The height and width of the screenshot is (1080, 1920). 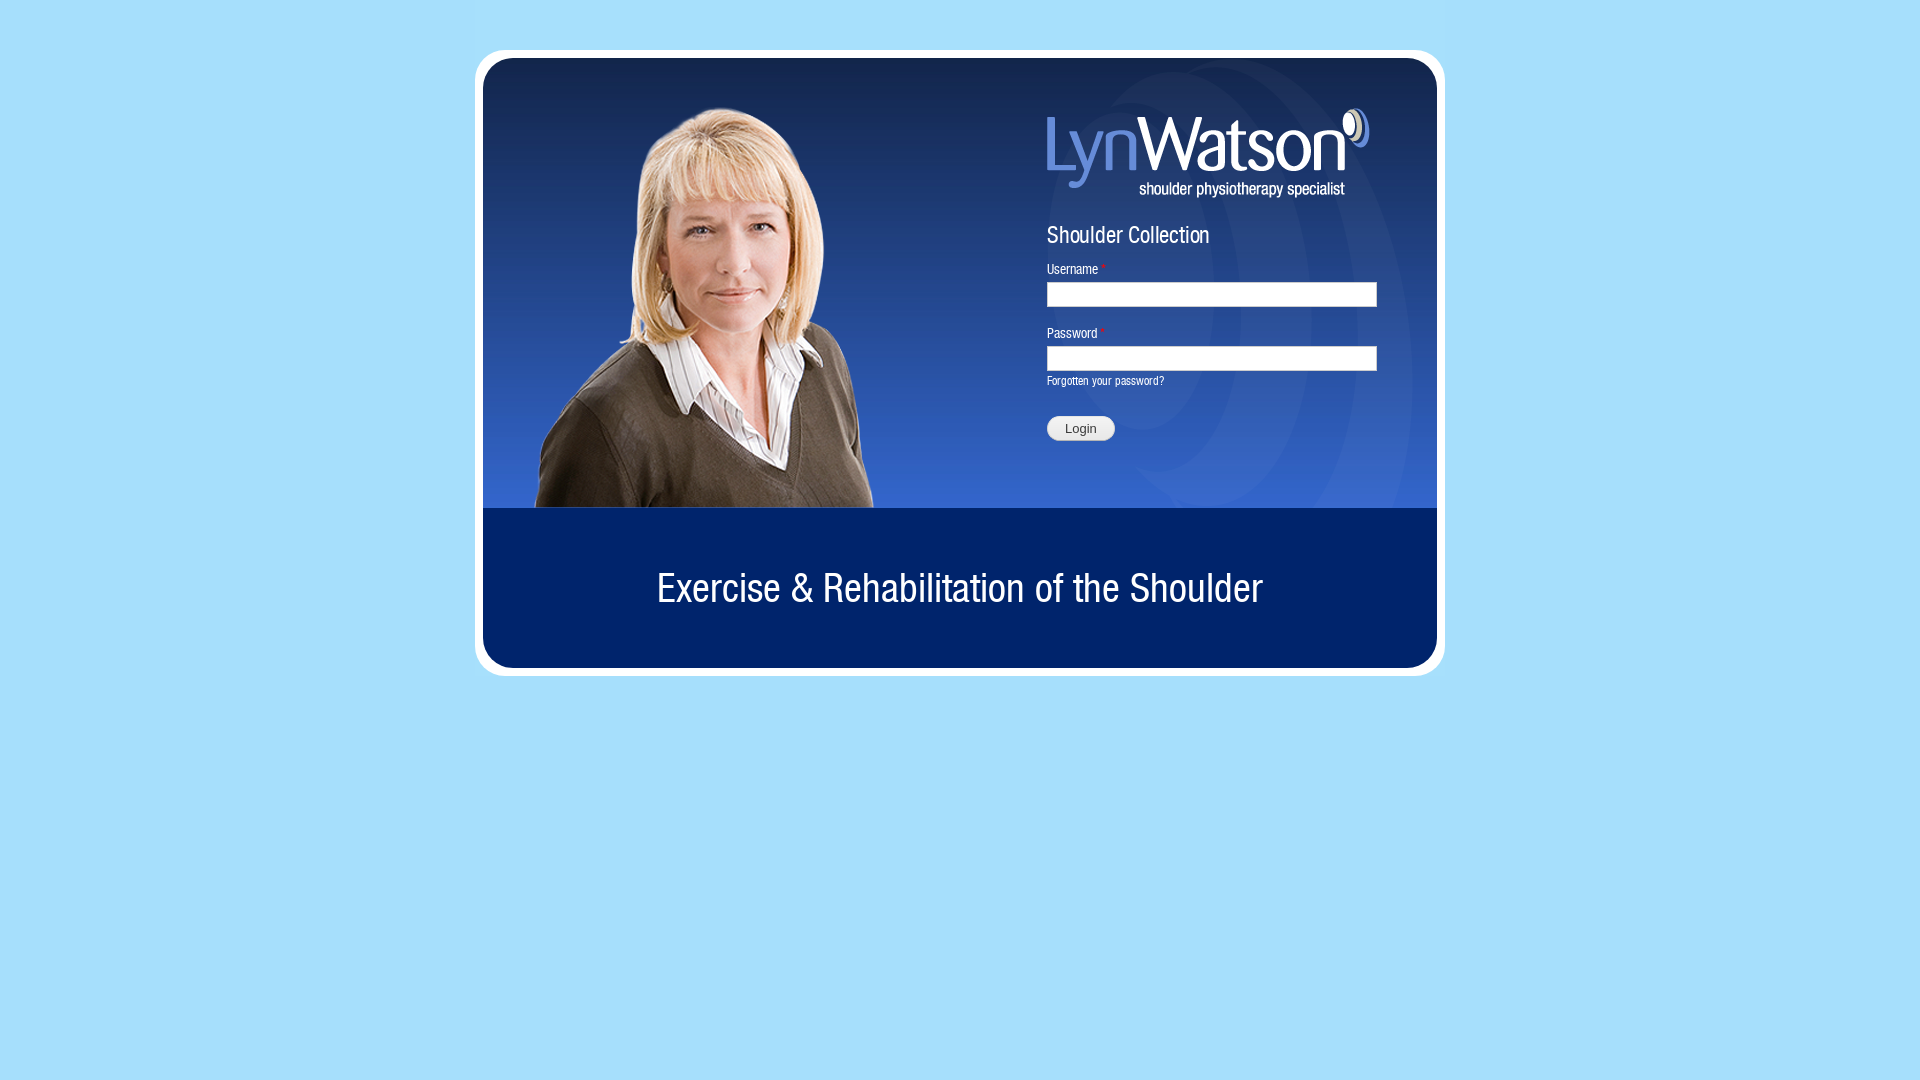 I want to click on Login, so click(x=1081, y=428).